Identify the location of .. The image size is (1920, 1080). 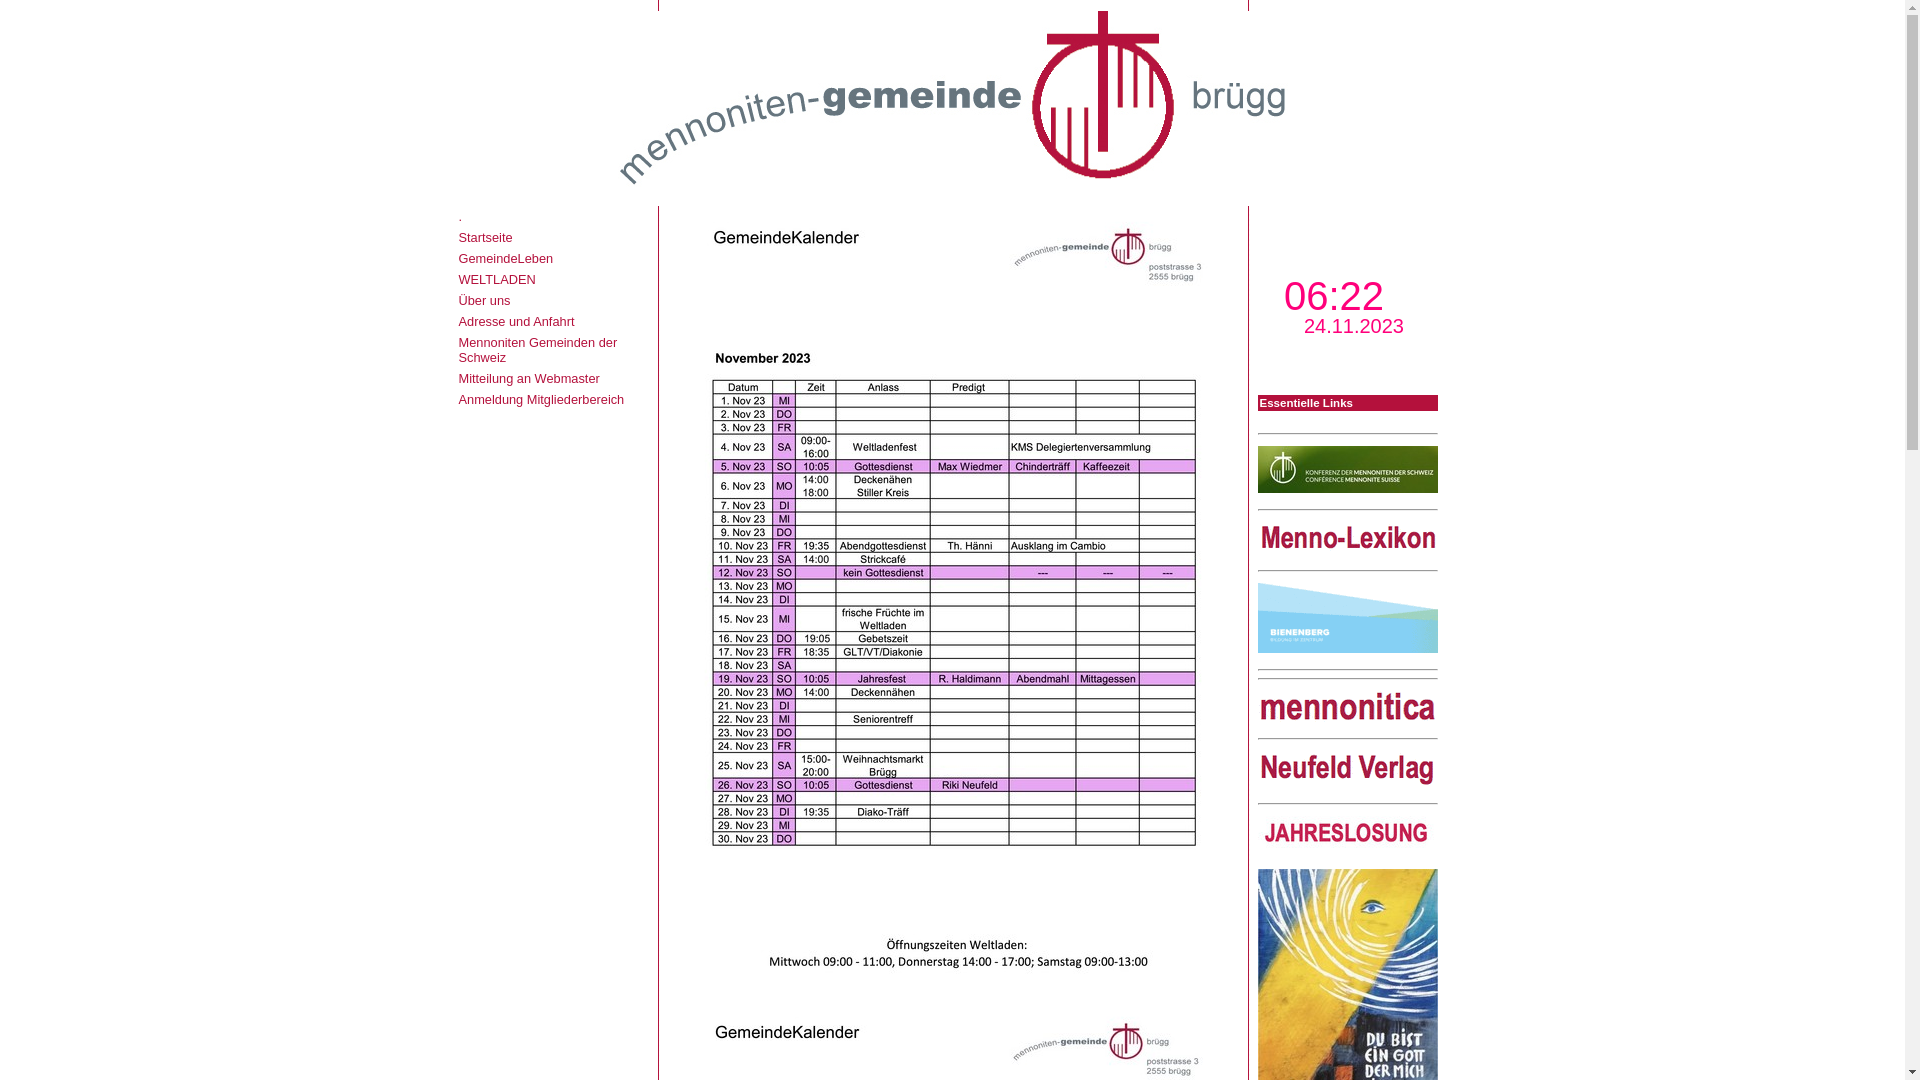
(460, 216).